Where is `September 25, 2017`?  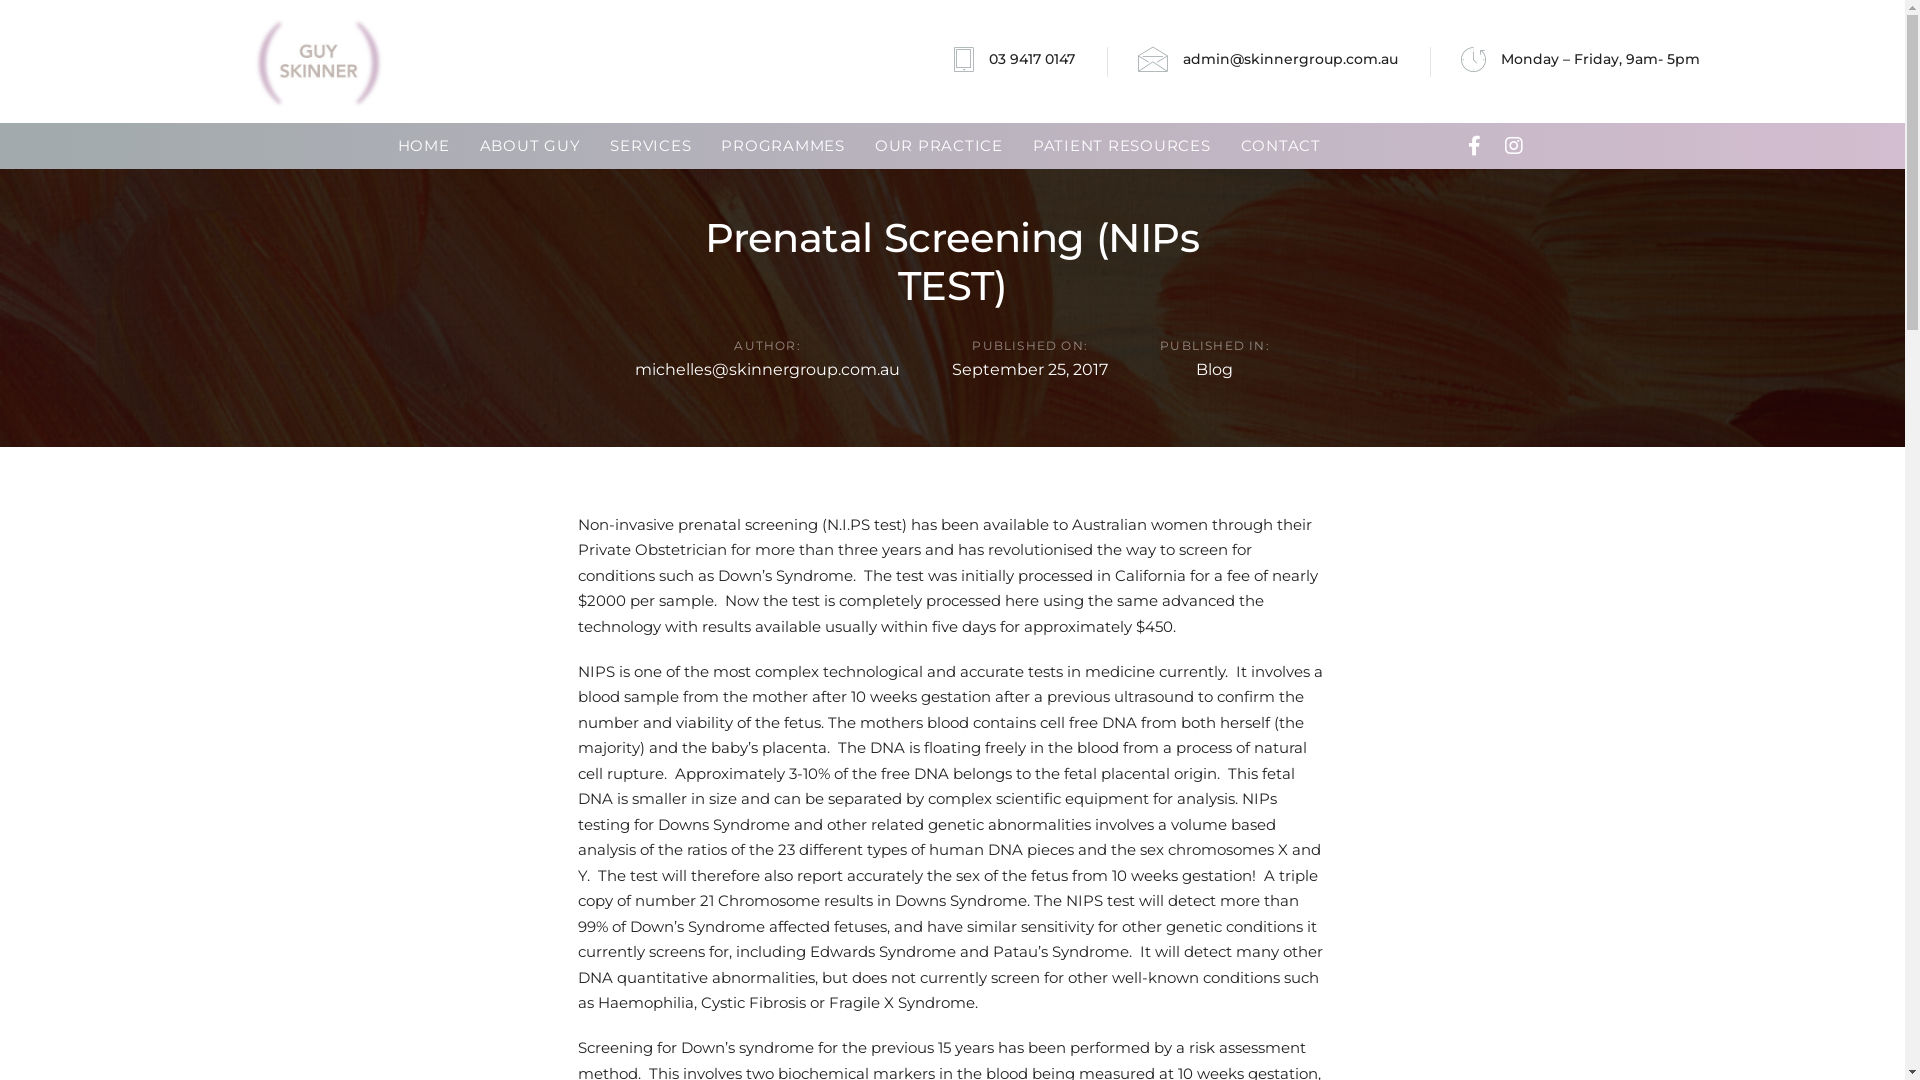 September 25, 2017 is located at coordinates (1030, 370).